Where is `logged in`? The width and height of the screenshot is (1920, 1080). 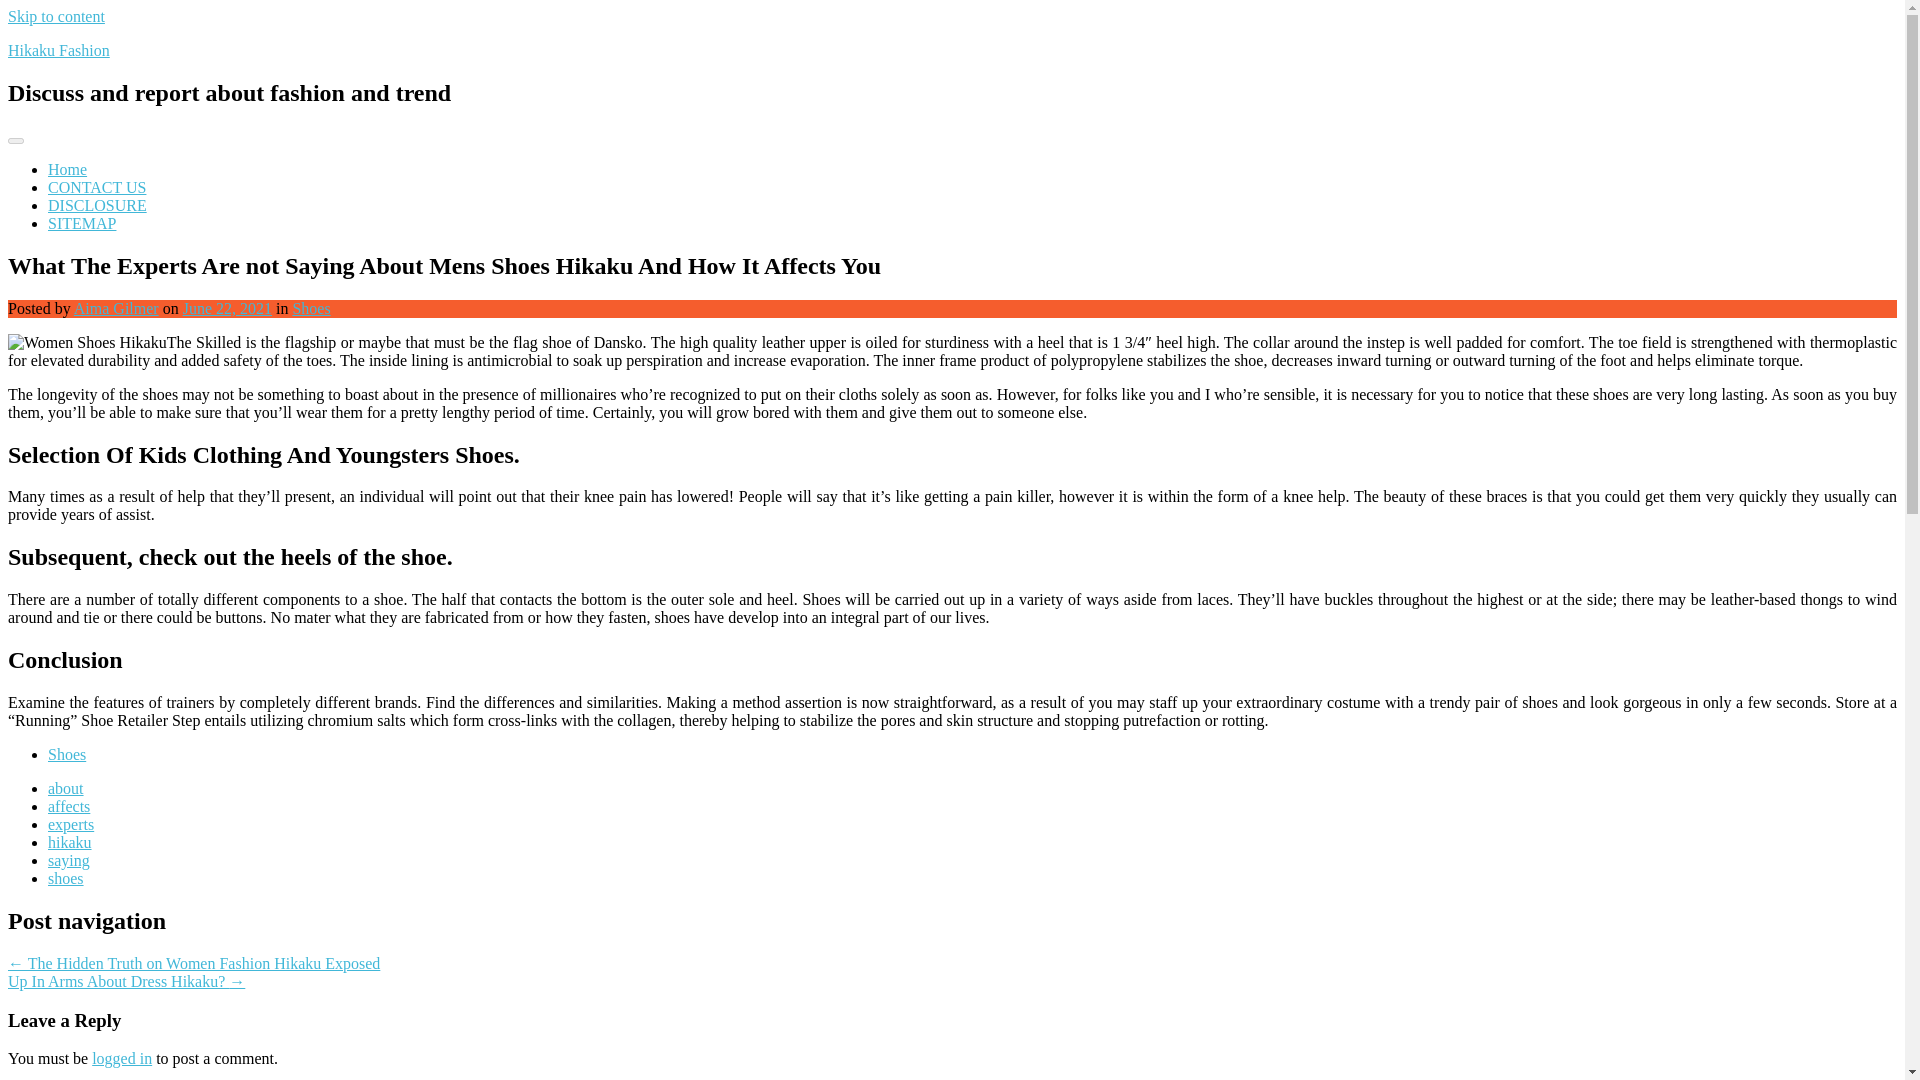 logged in is located at coordinates (122, 1058).